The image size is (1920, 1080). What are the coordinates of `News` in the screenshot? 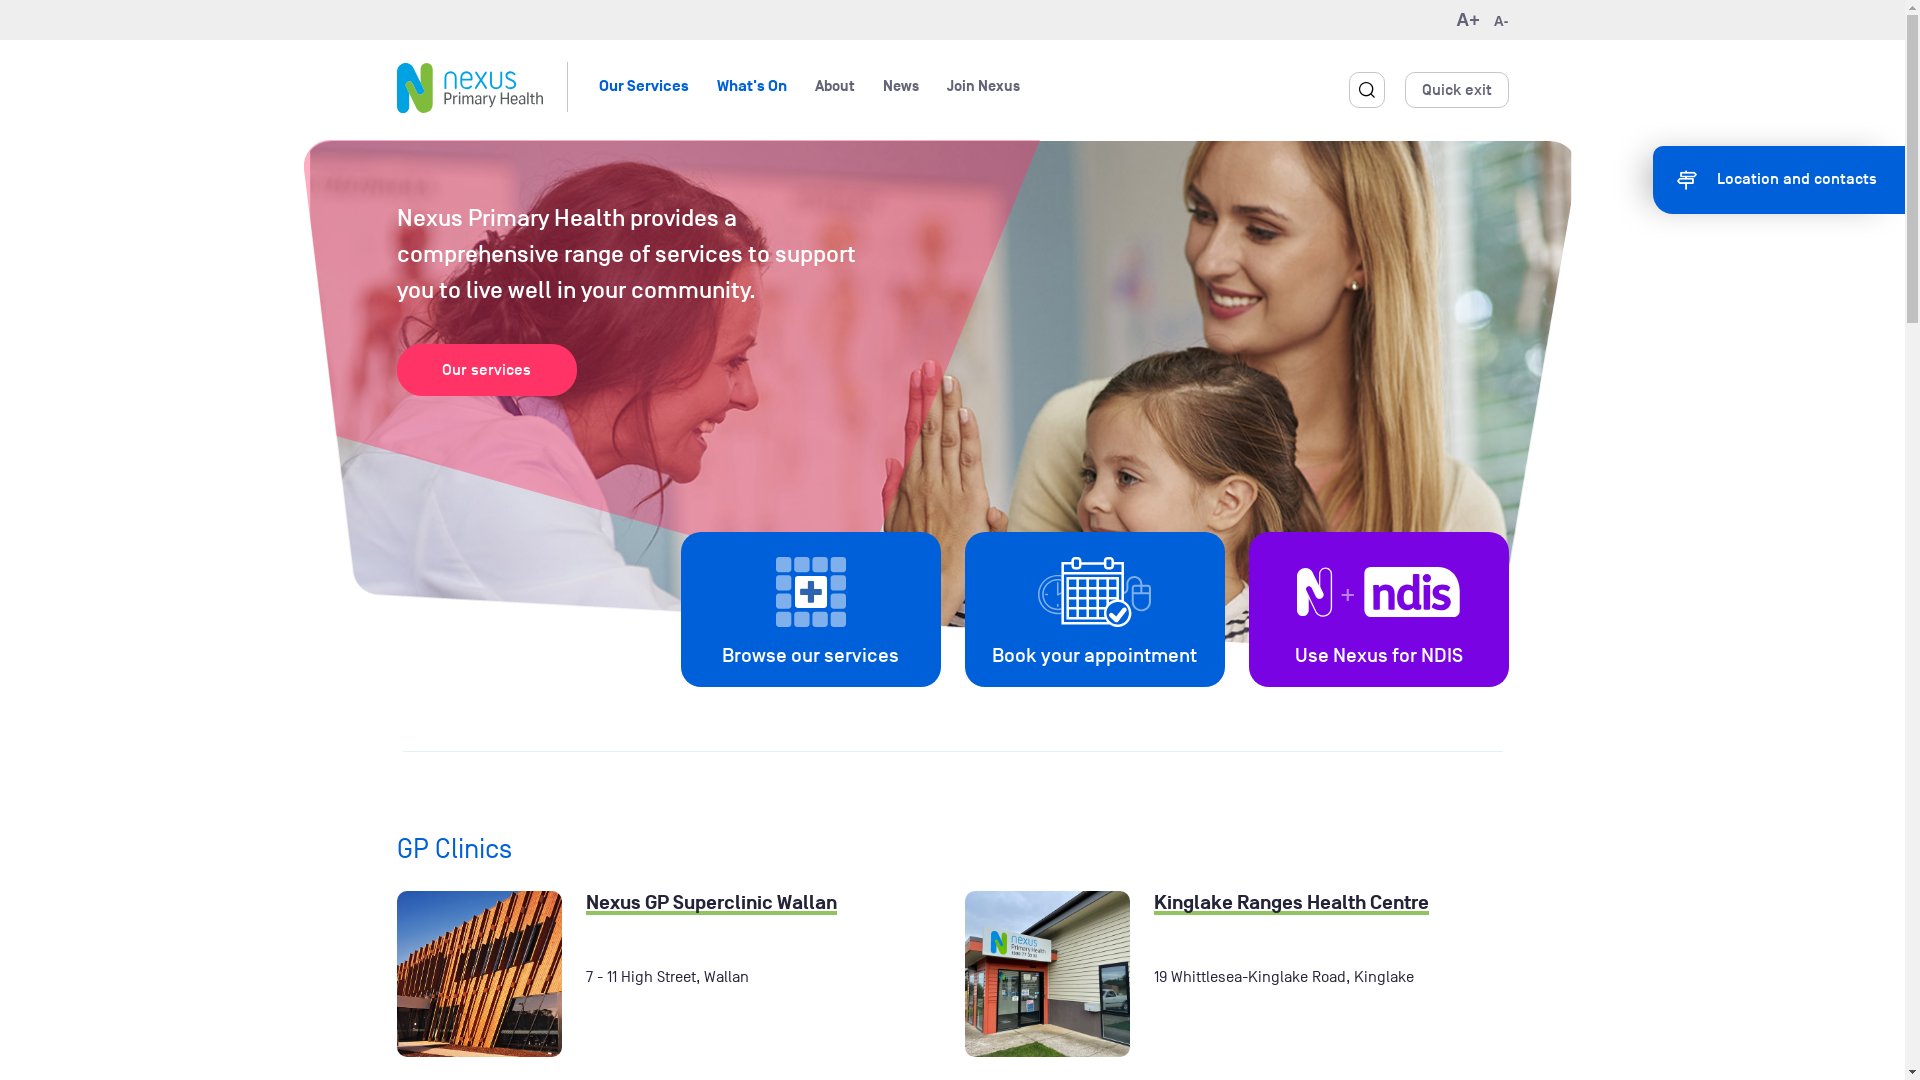 It's located at (900, 86).